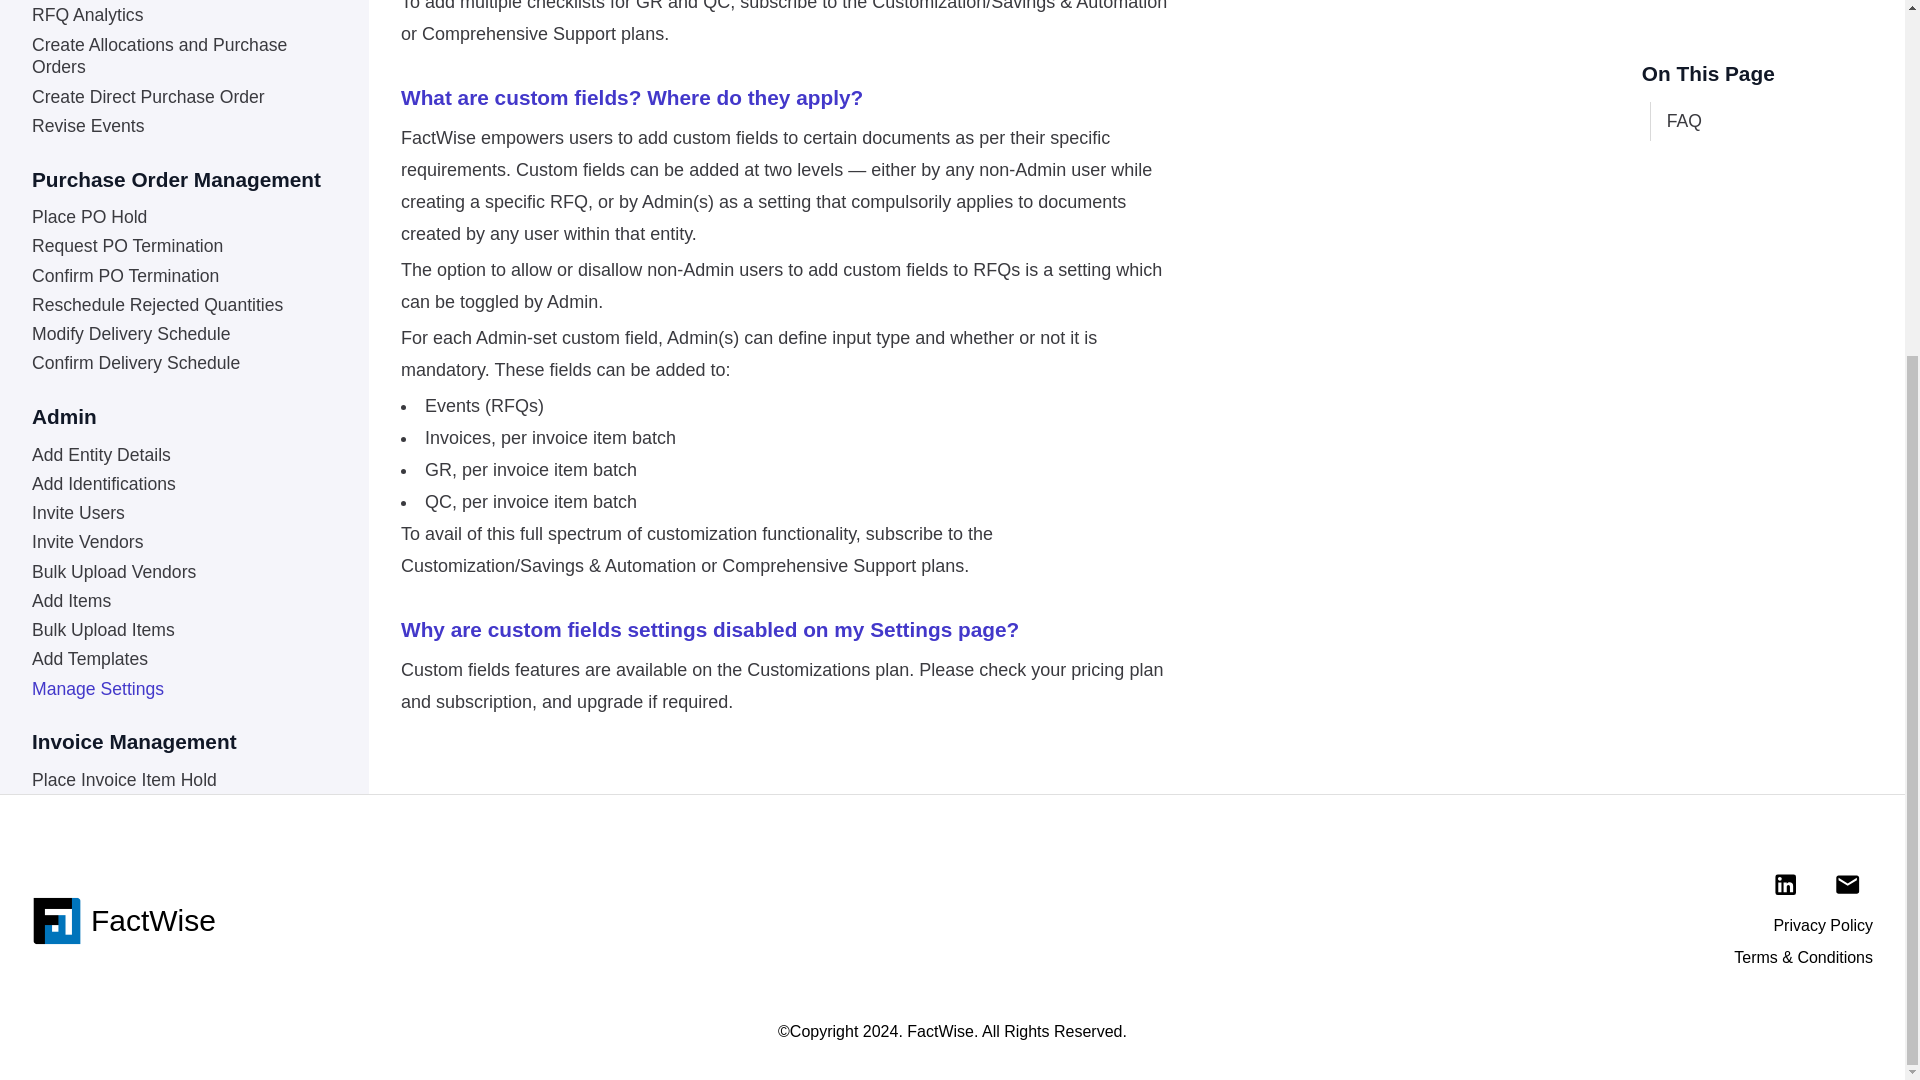  I want to click on Manage Settings, so click(182, 533).